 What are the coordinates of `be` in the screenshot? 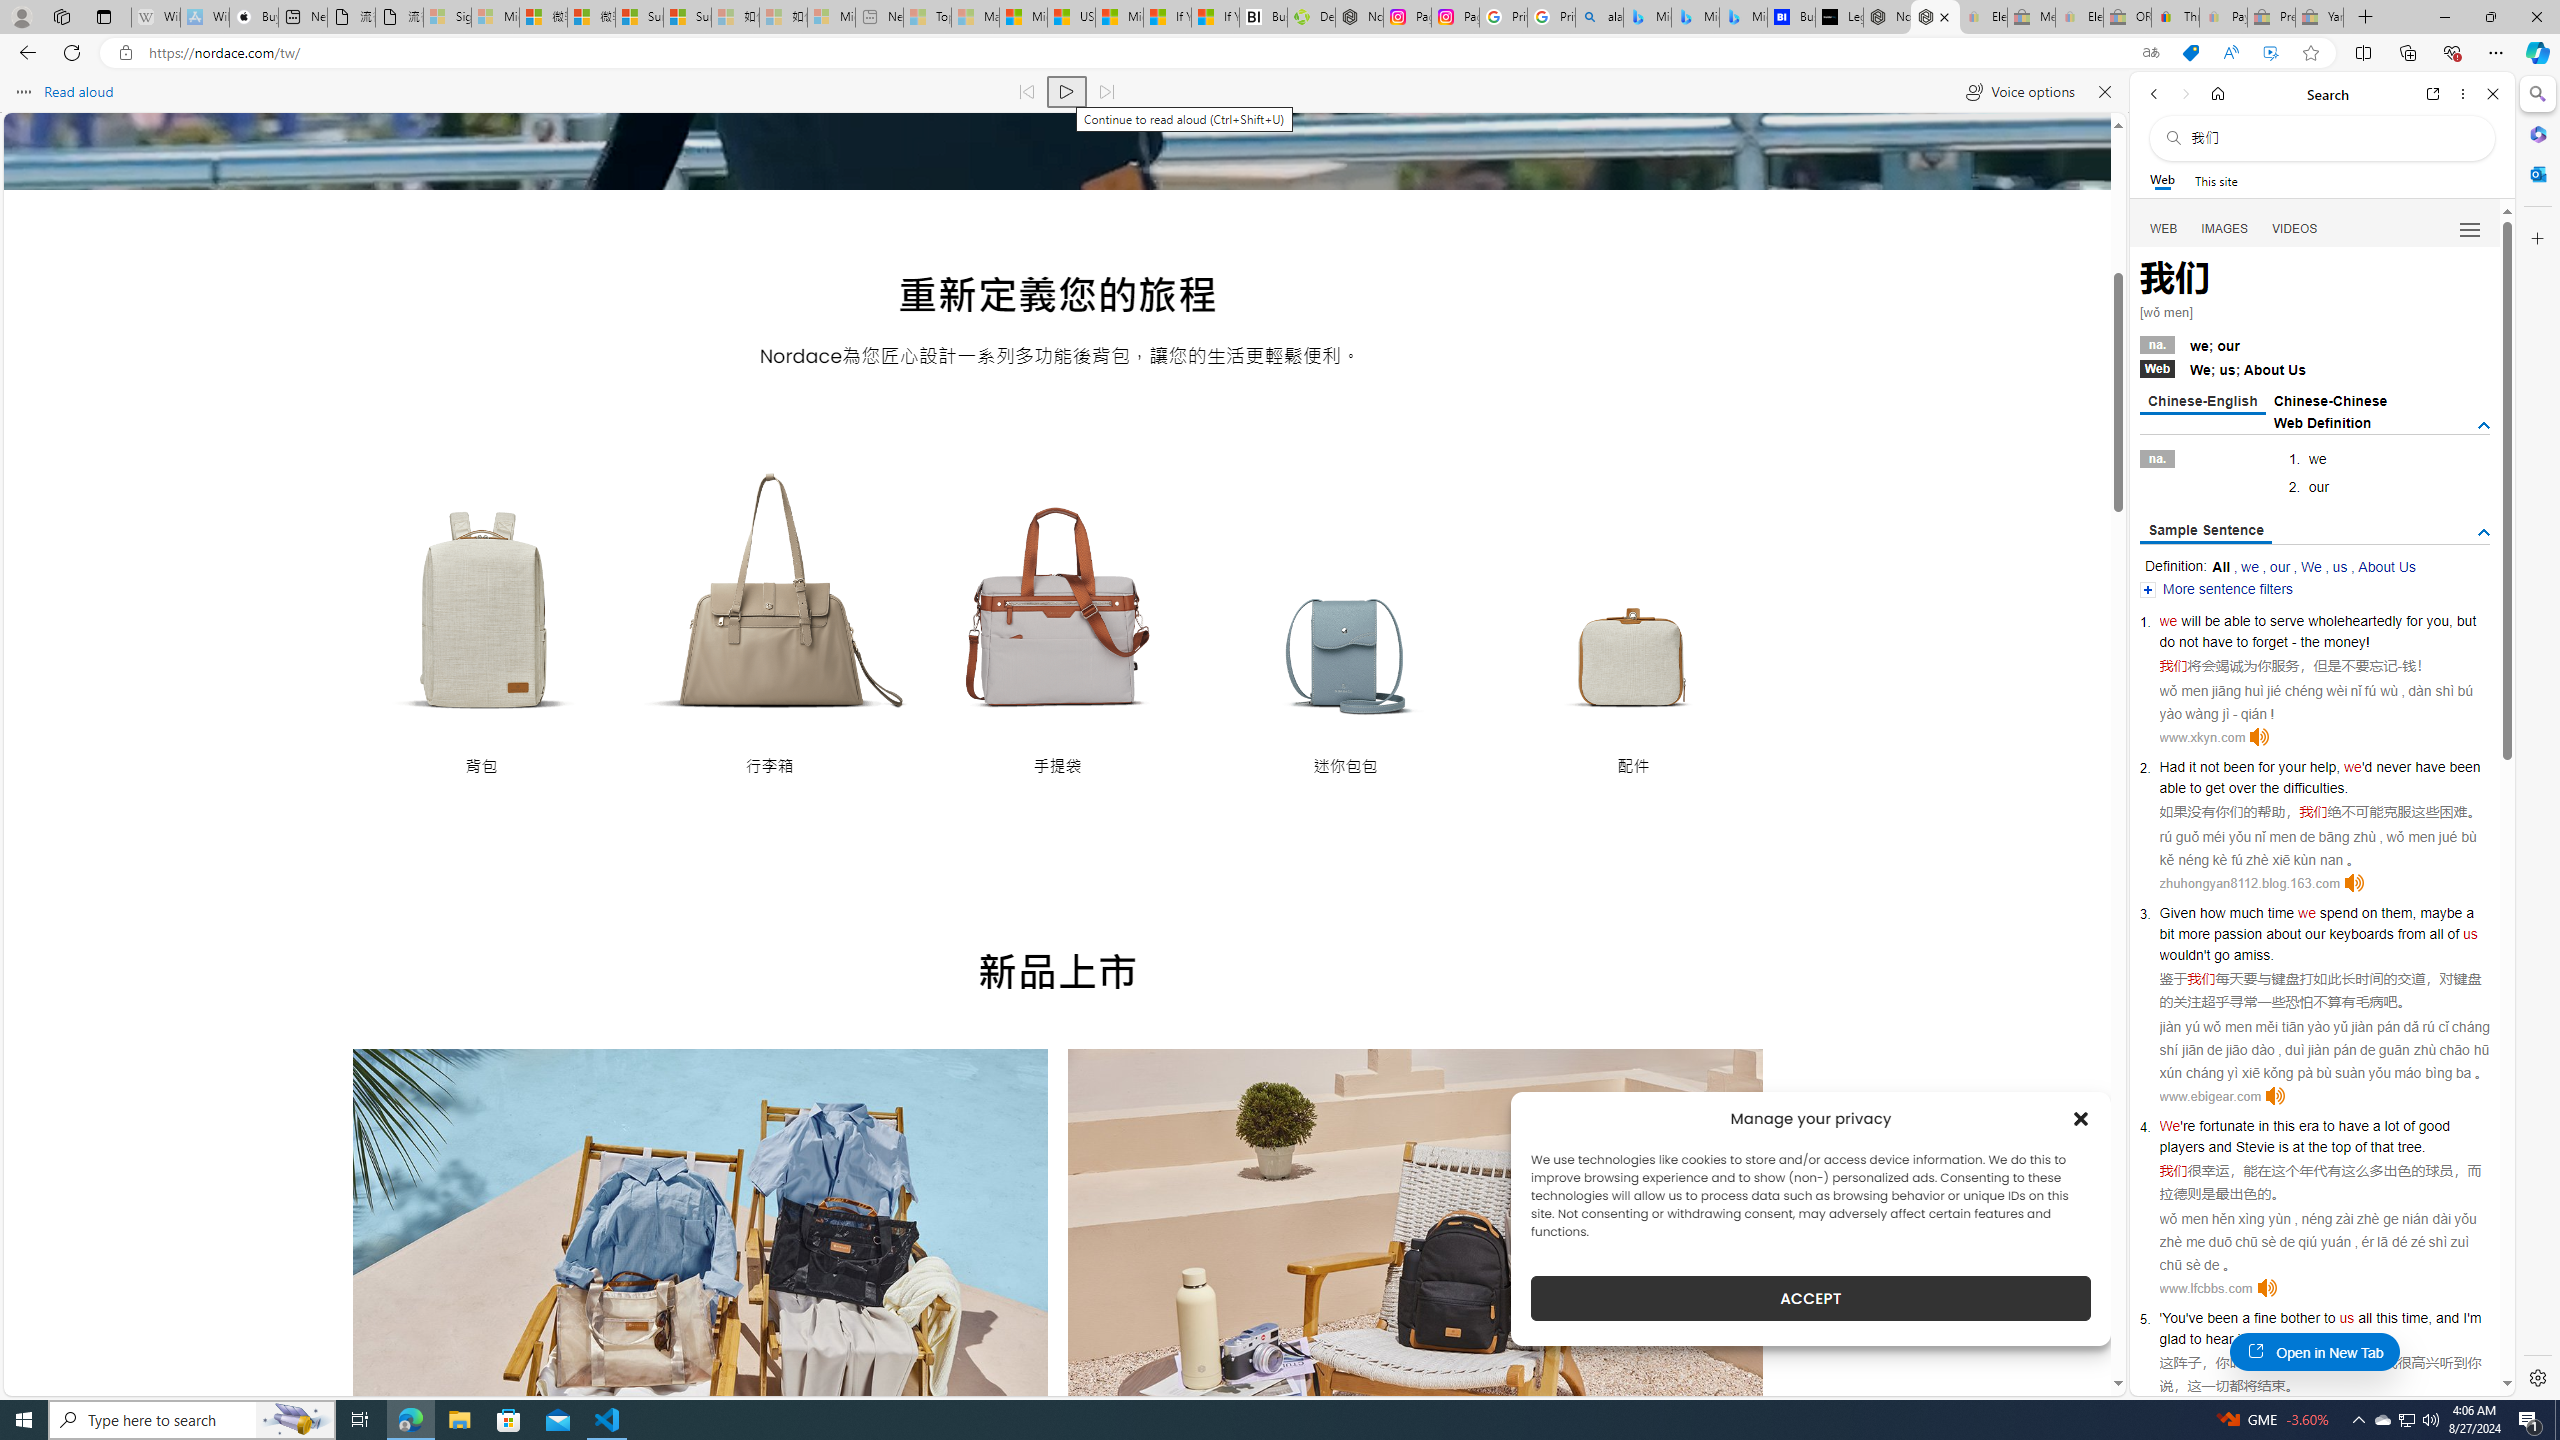 It's located at (2213, 621).